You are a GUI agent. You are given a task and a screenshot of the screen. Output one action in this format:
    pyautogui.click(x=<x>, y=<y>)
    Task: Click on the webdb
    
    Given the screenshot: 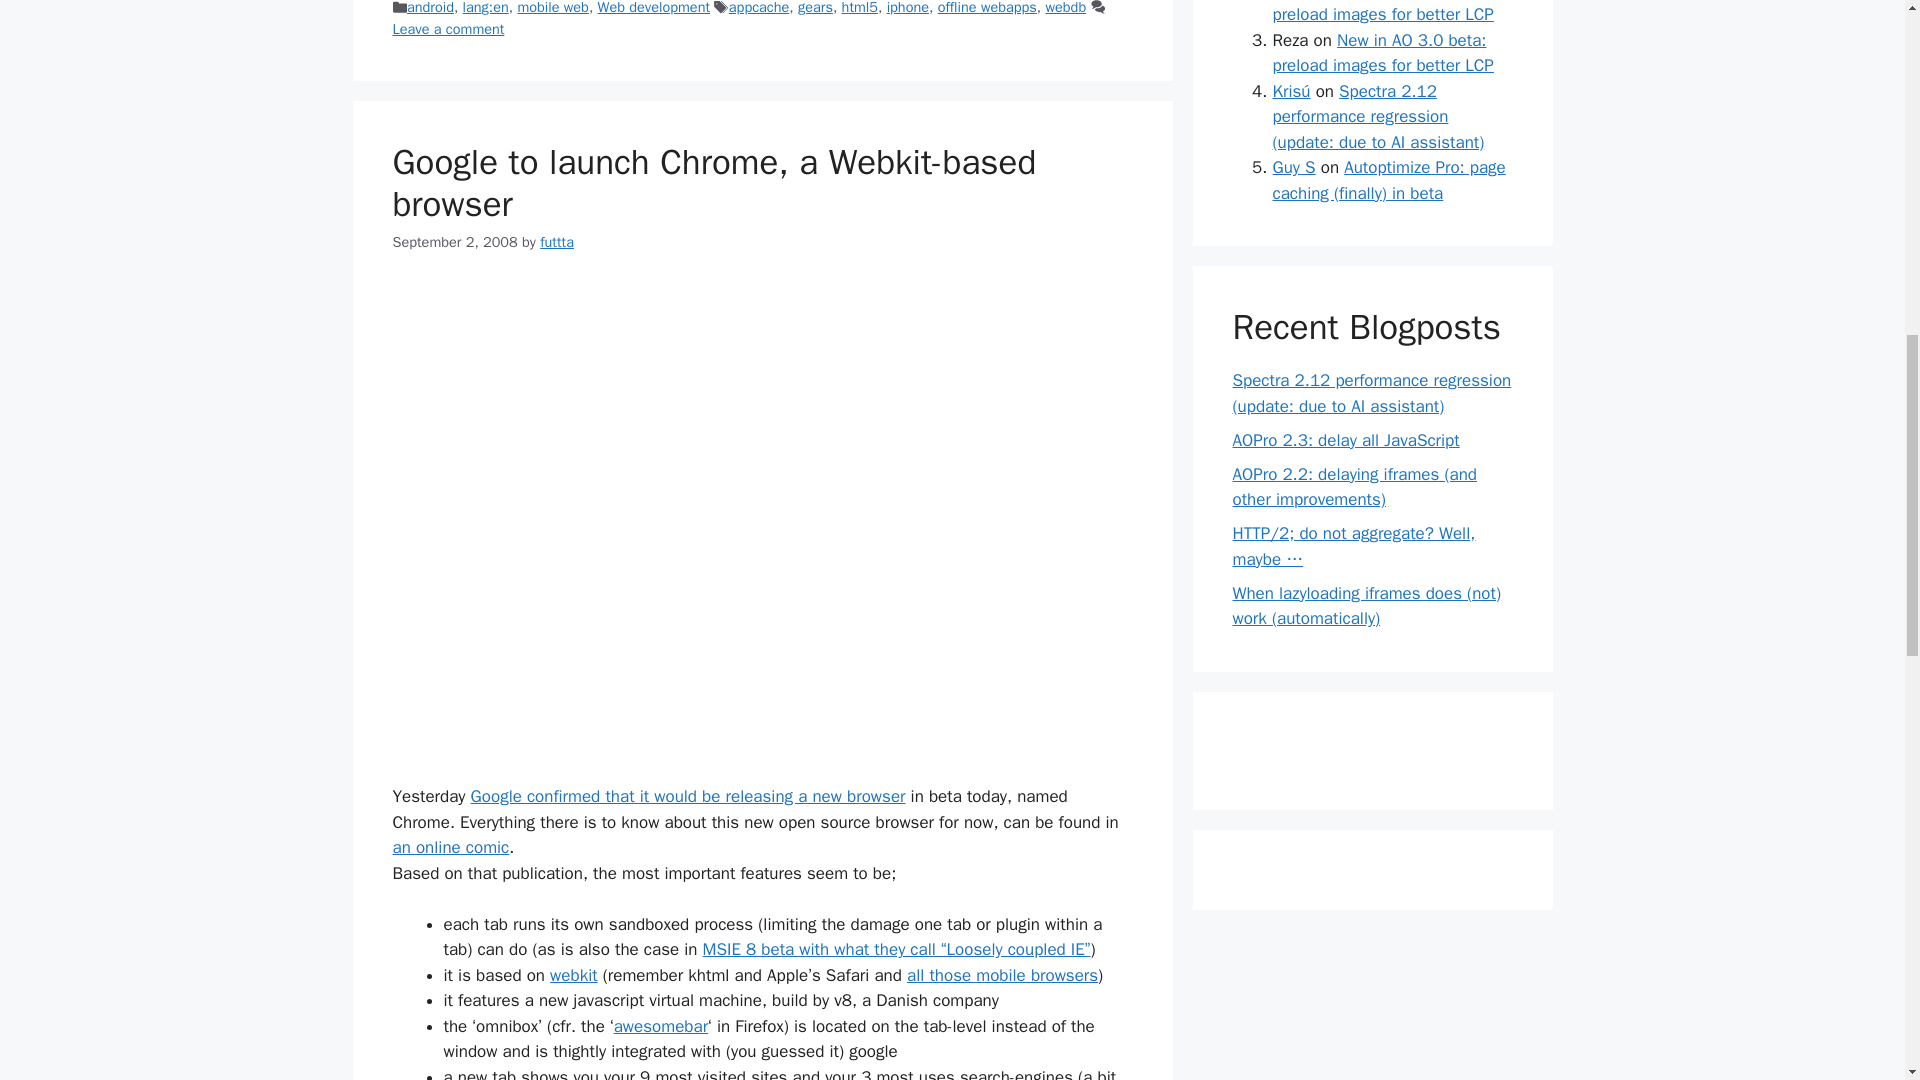 What is the action you would take?
    pyautogui.click(x=1066, y=8)
    